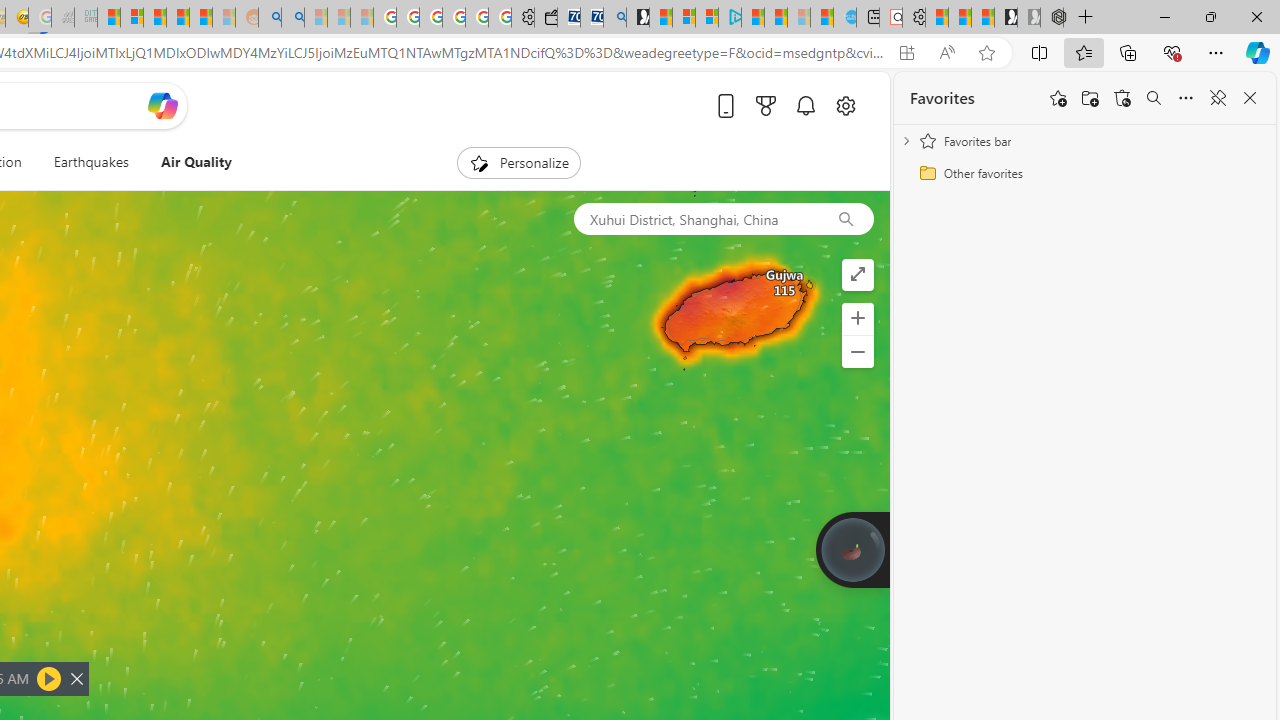 The width and height of the screenshot is (1280, 720). I want to click on Open Copilot, so click(162, 105).